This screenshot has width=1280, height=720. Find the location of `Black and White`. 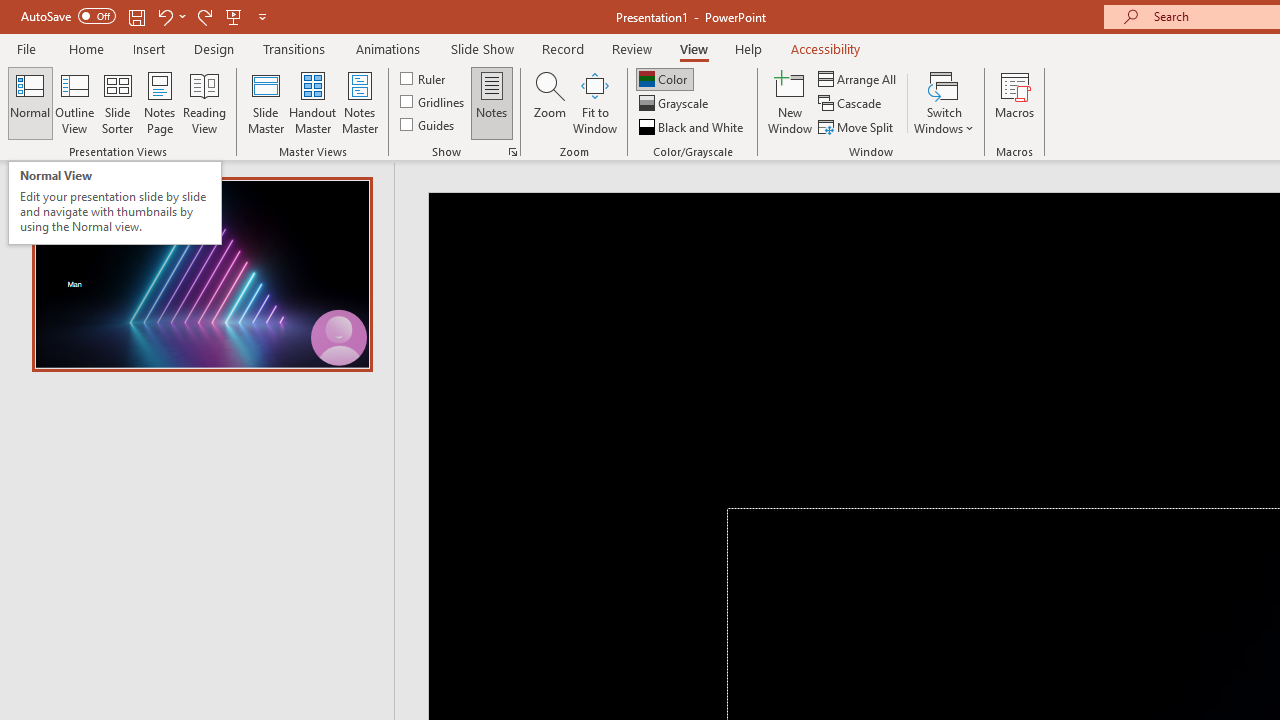

Black and White is located at coordinates (693, 126).